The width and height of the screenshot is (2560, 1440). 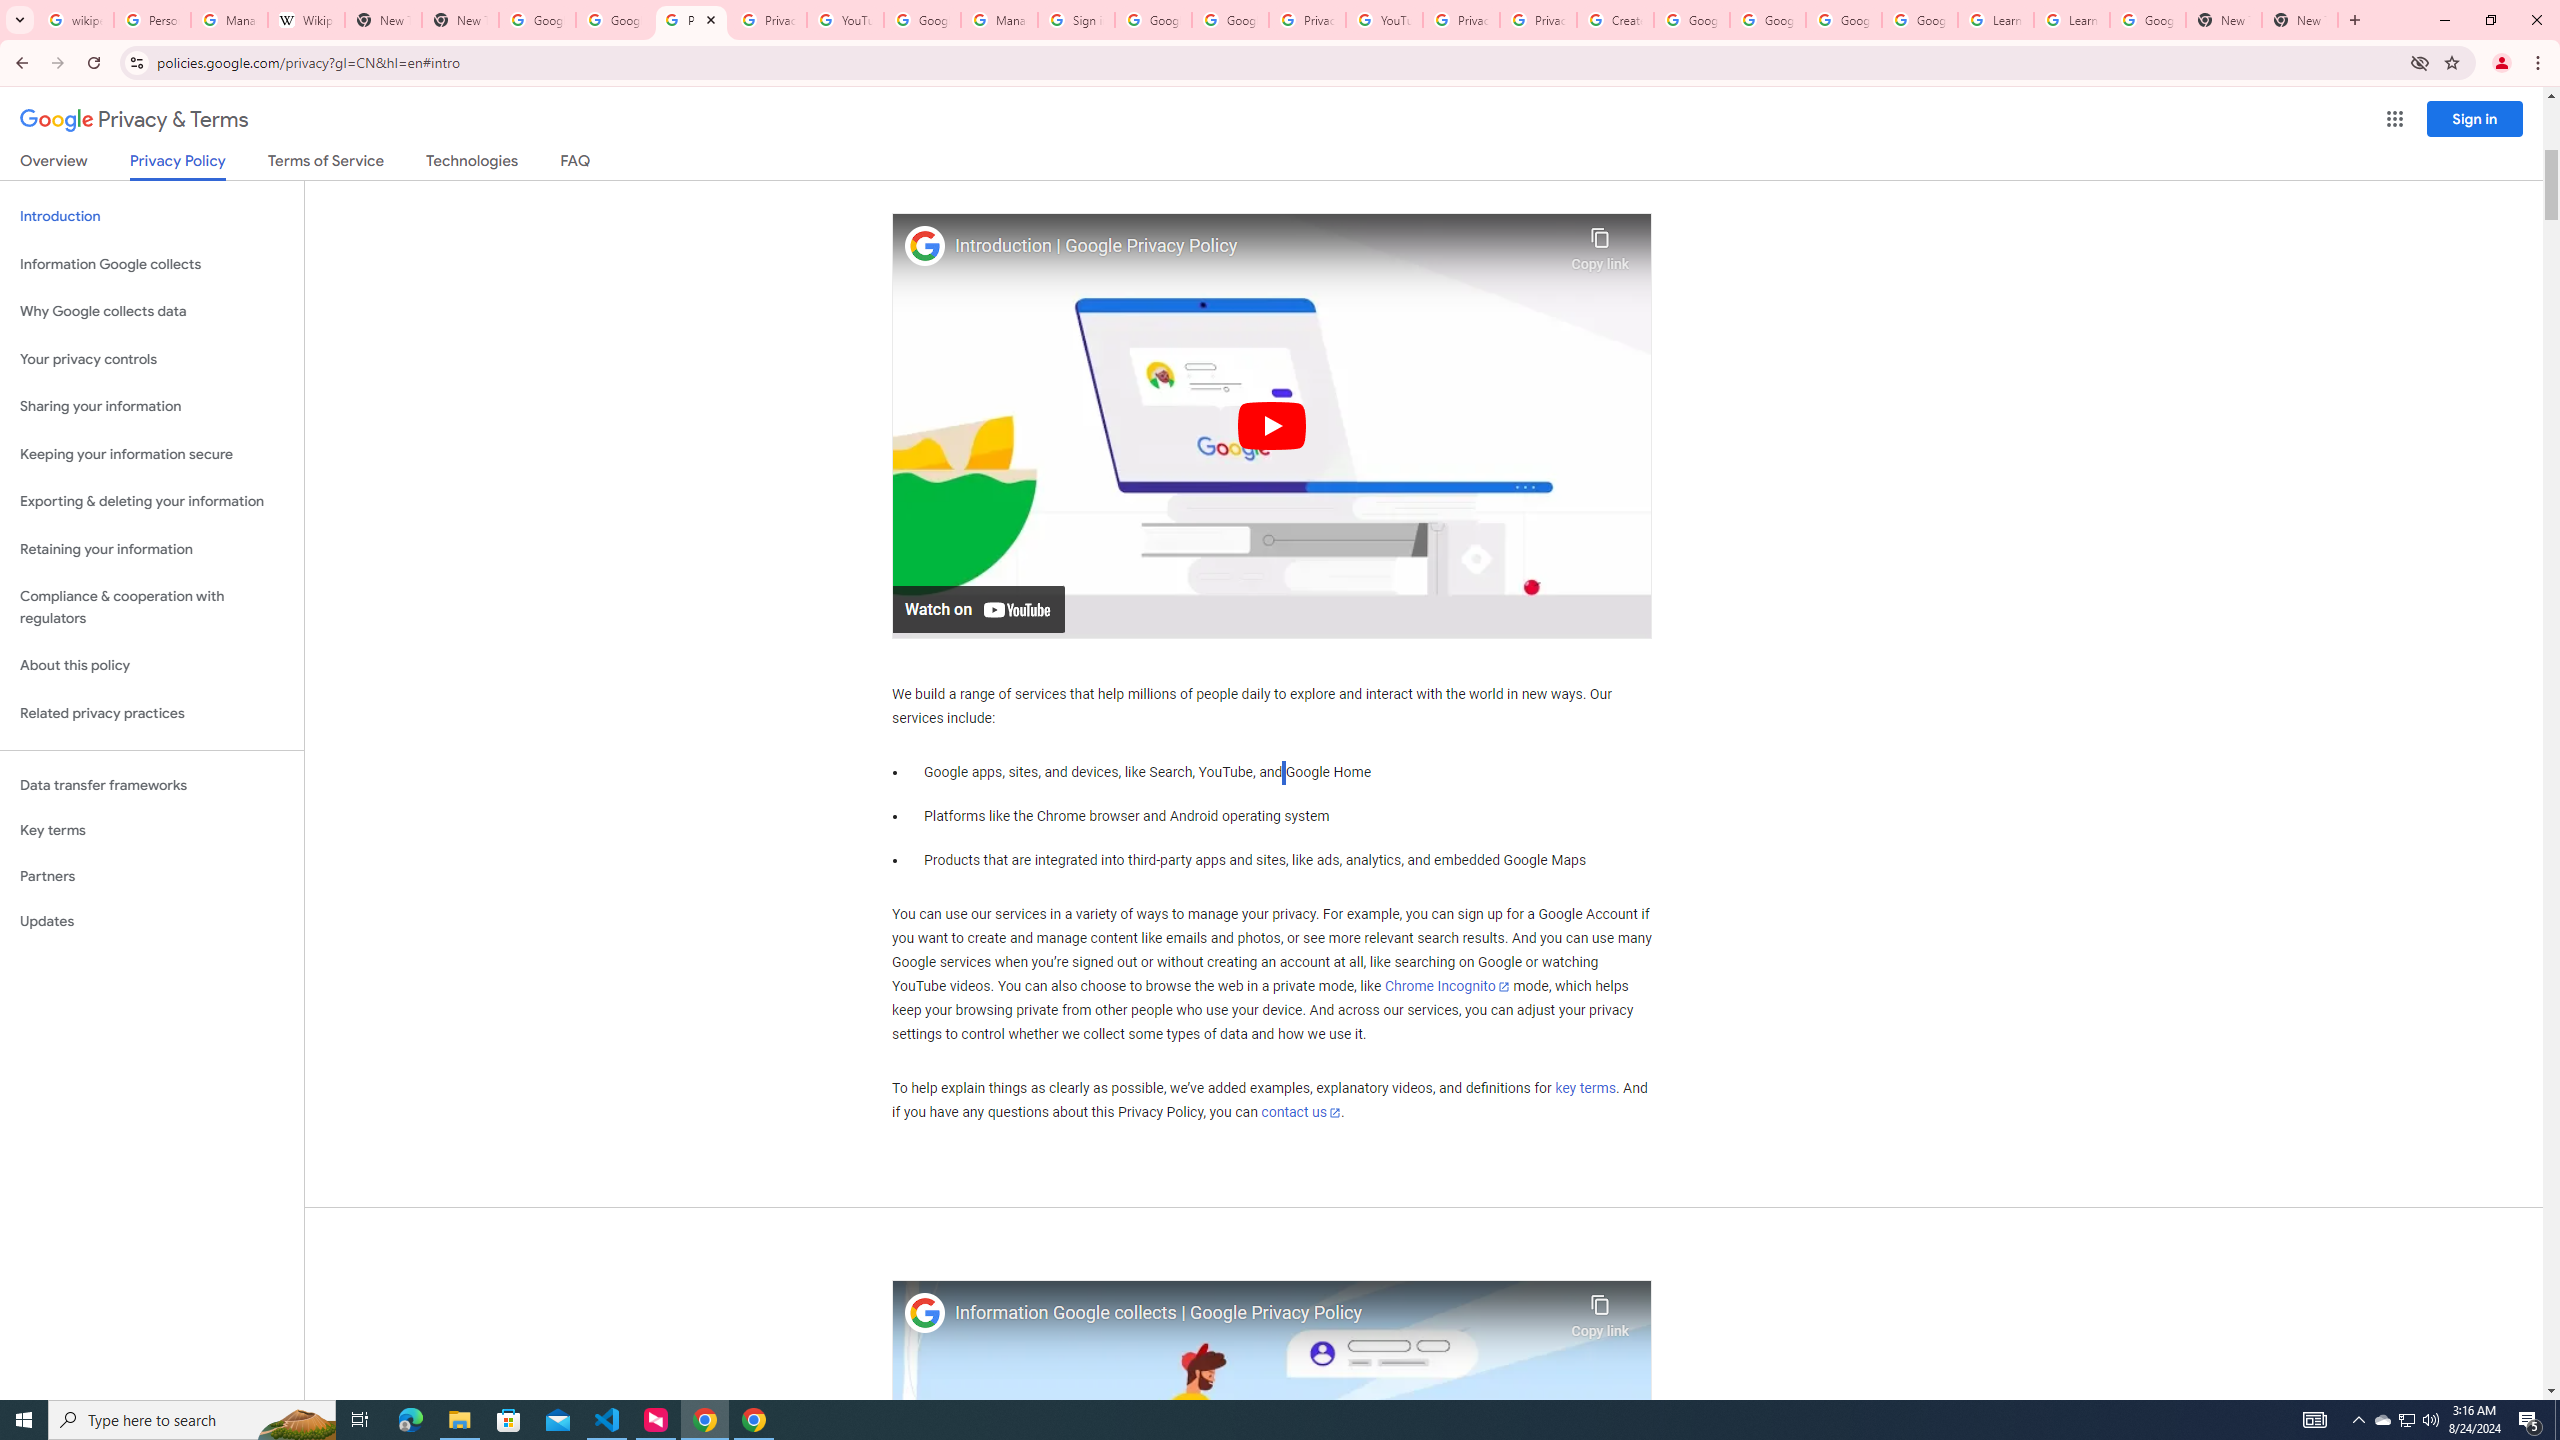 I want to click on Introduction | Google Privacy Policy, so click(x=1258, y=246).